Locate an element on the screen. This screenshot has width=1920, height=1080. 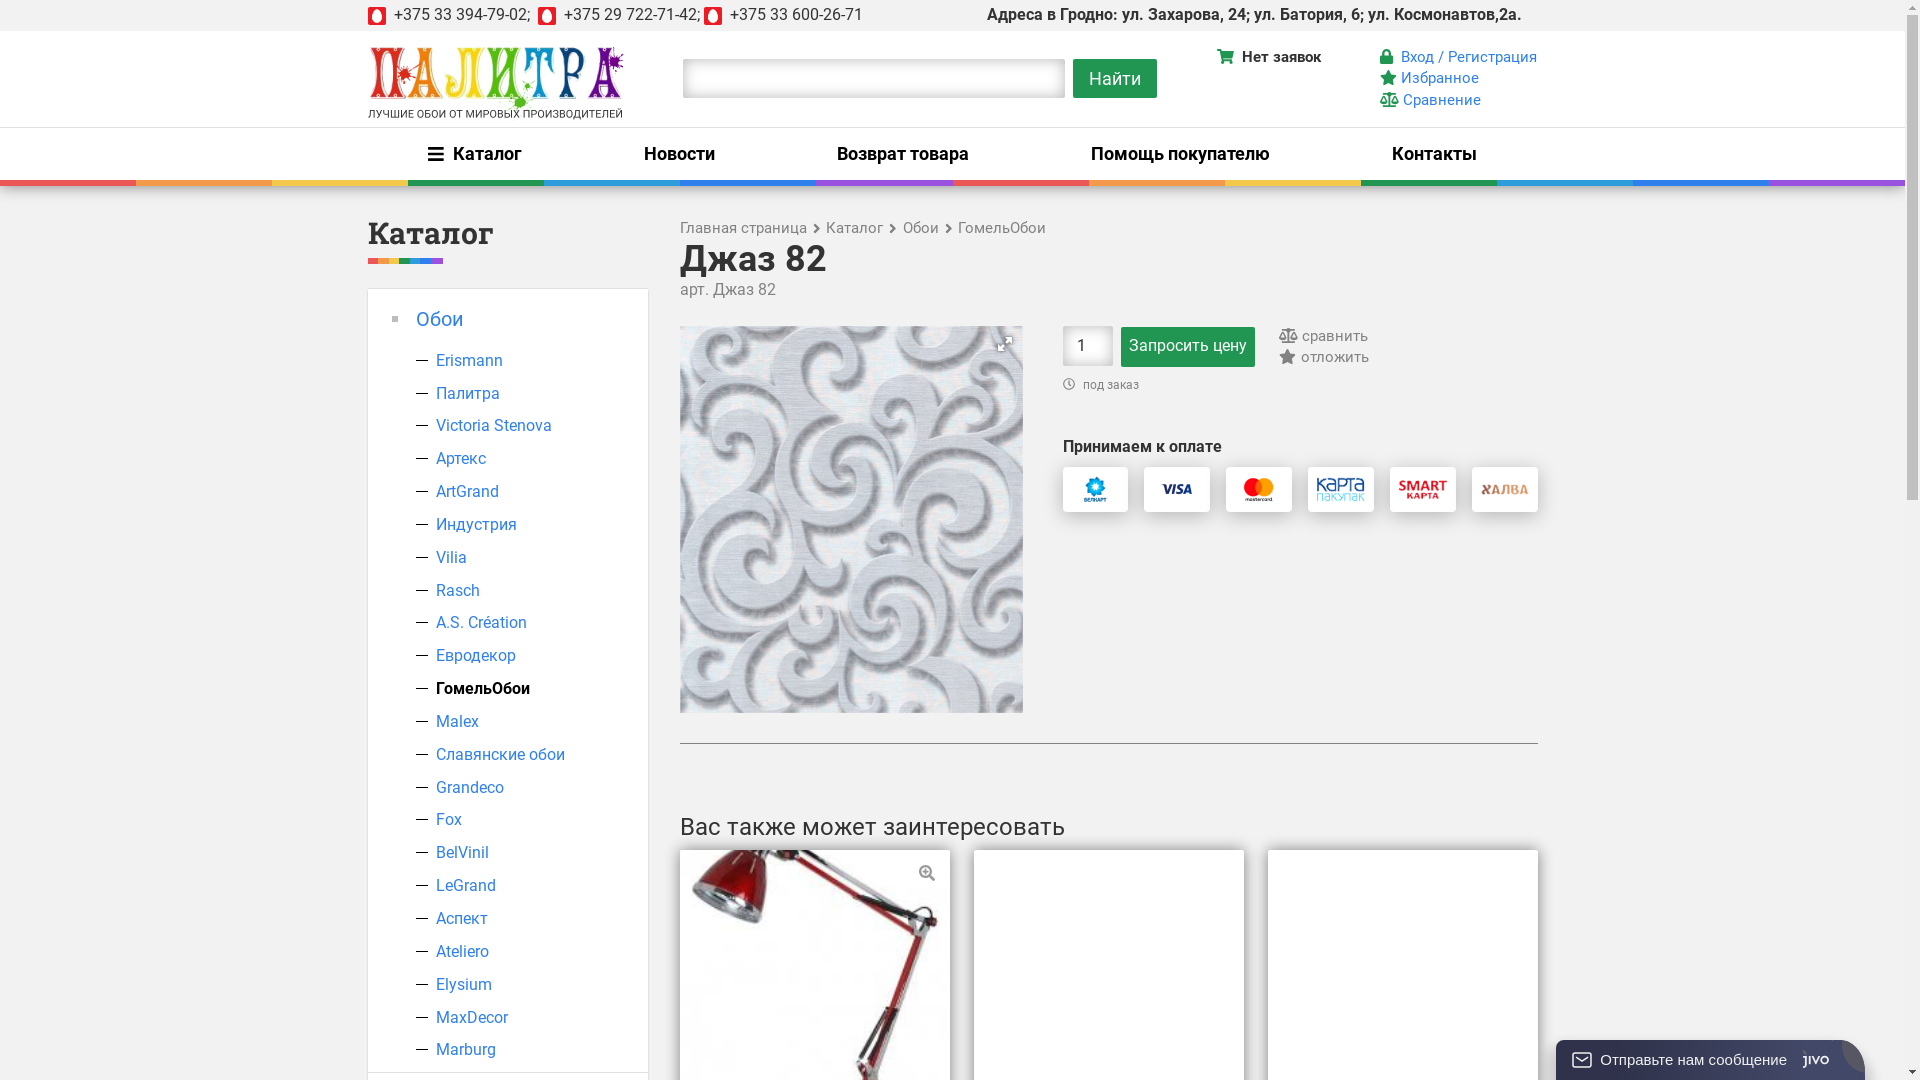
Erismann is located at coordinates (470, 360).